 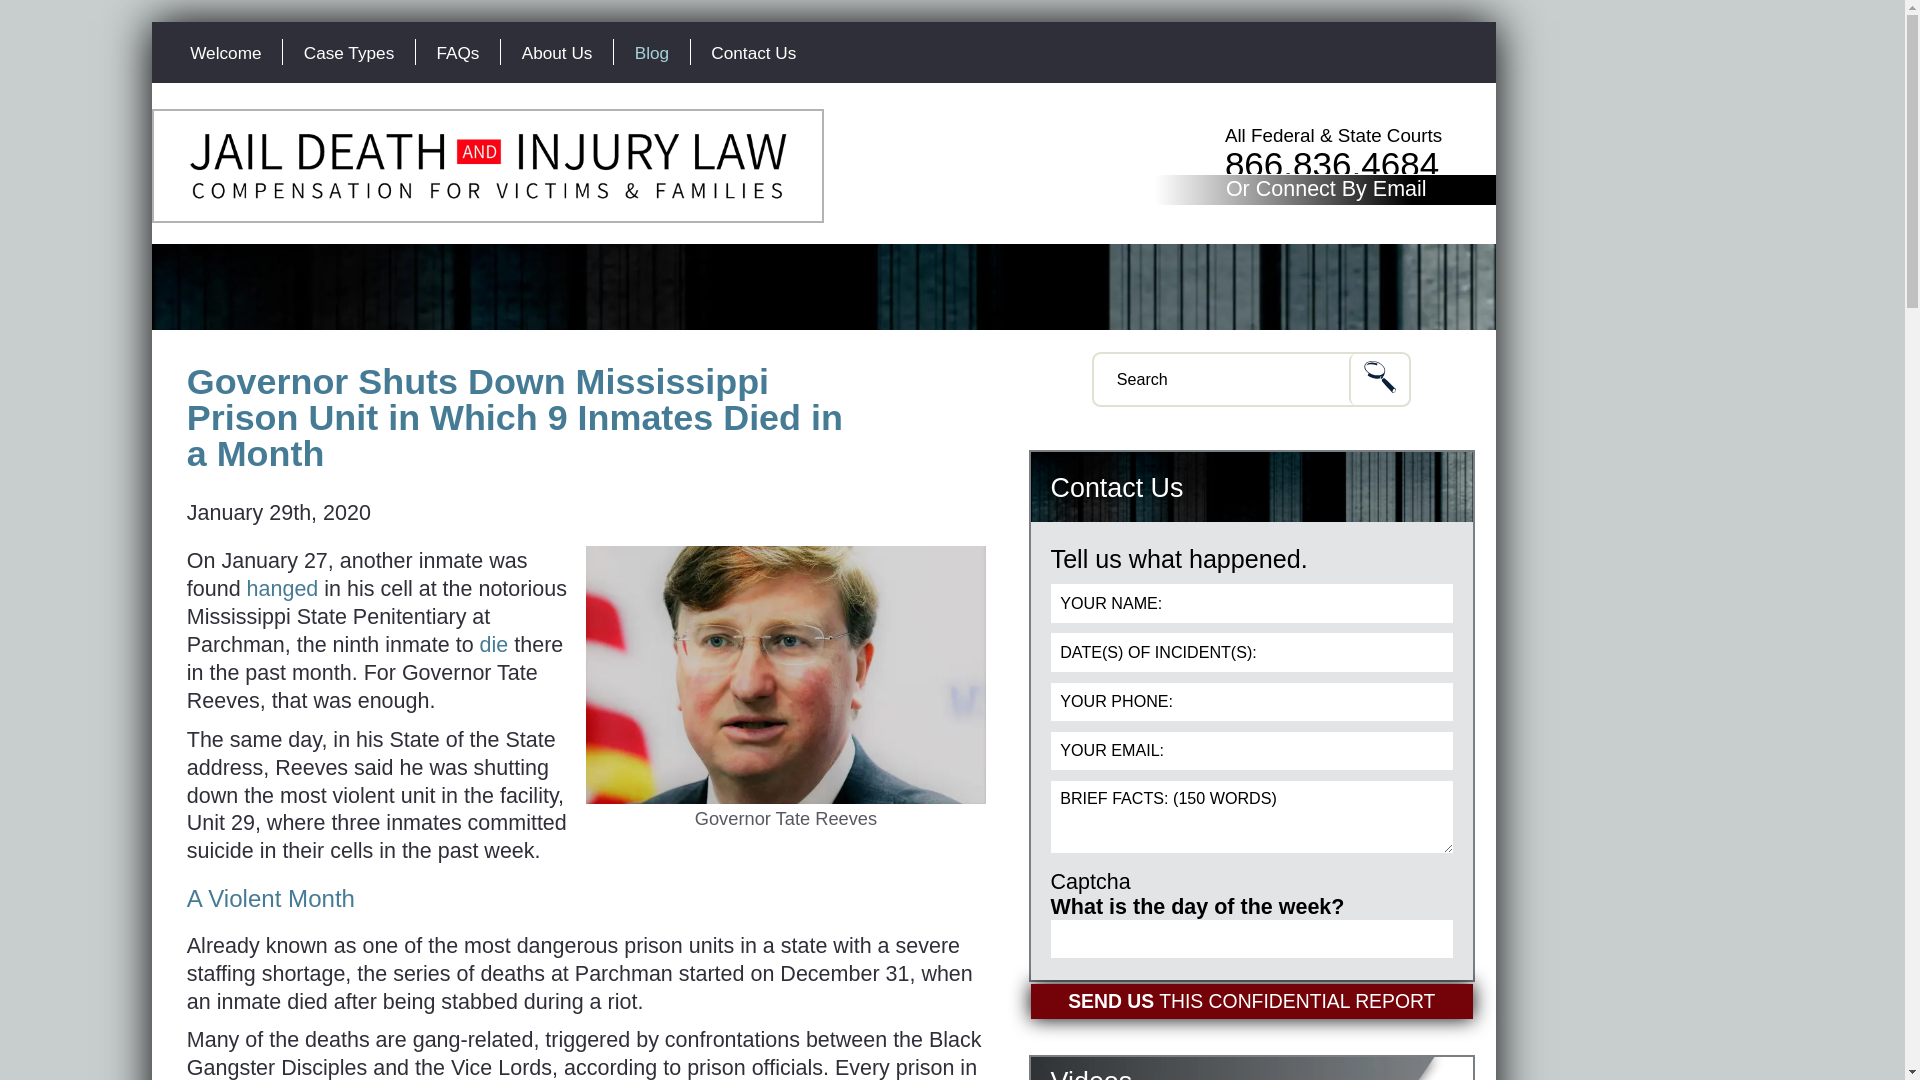 What do you see at coordinates (348, 52) in the screenshot?
I see `Case Types` at bounding box center [348, 52].